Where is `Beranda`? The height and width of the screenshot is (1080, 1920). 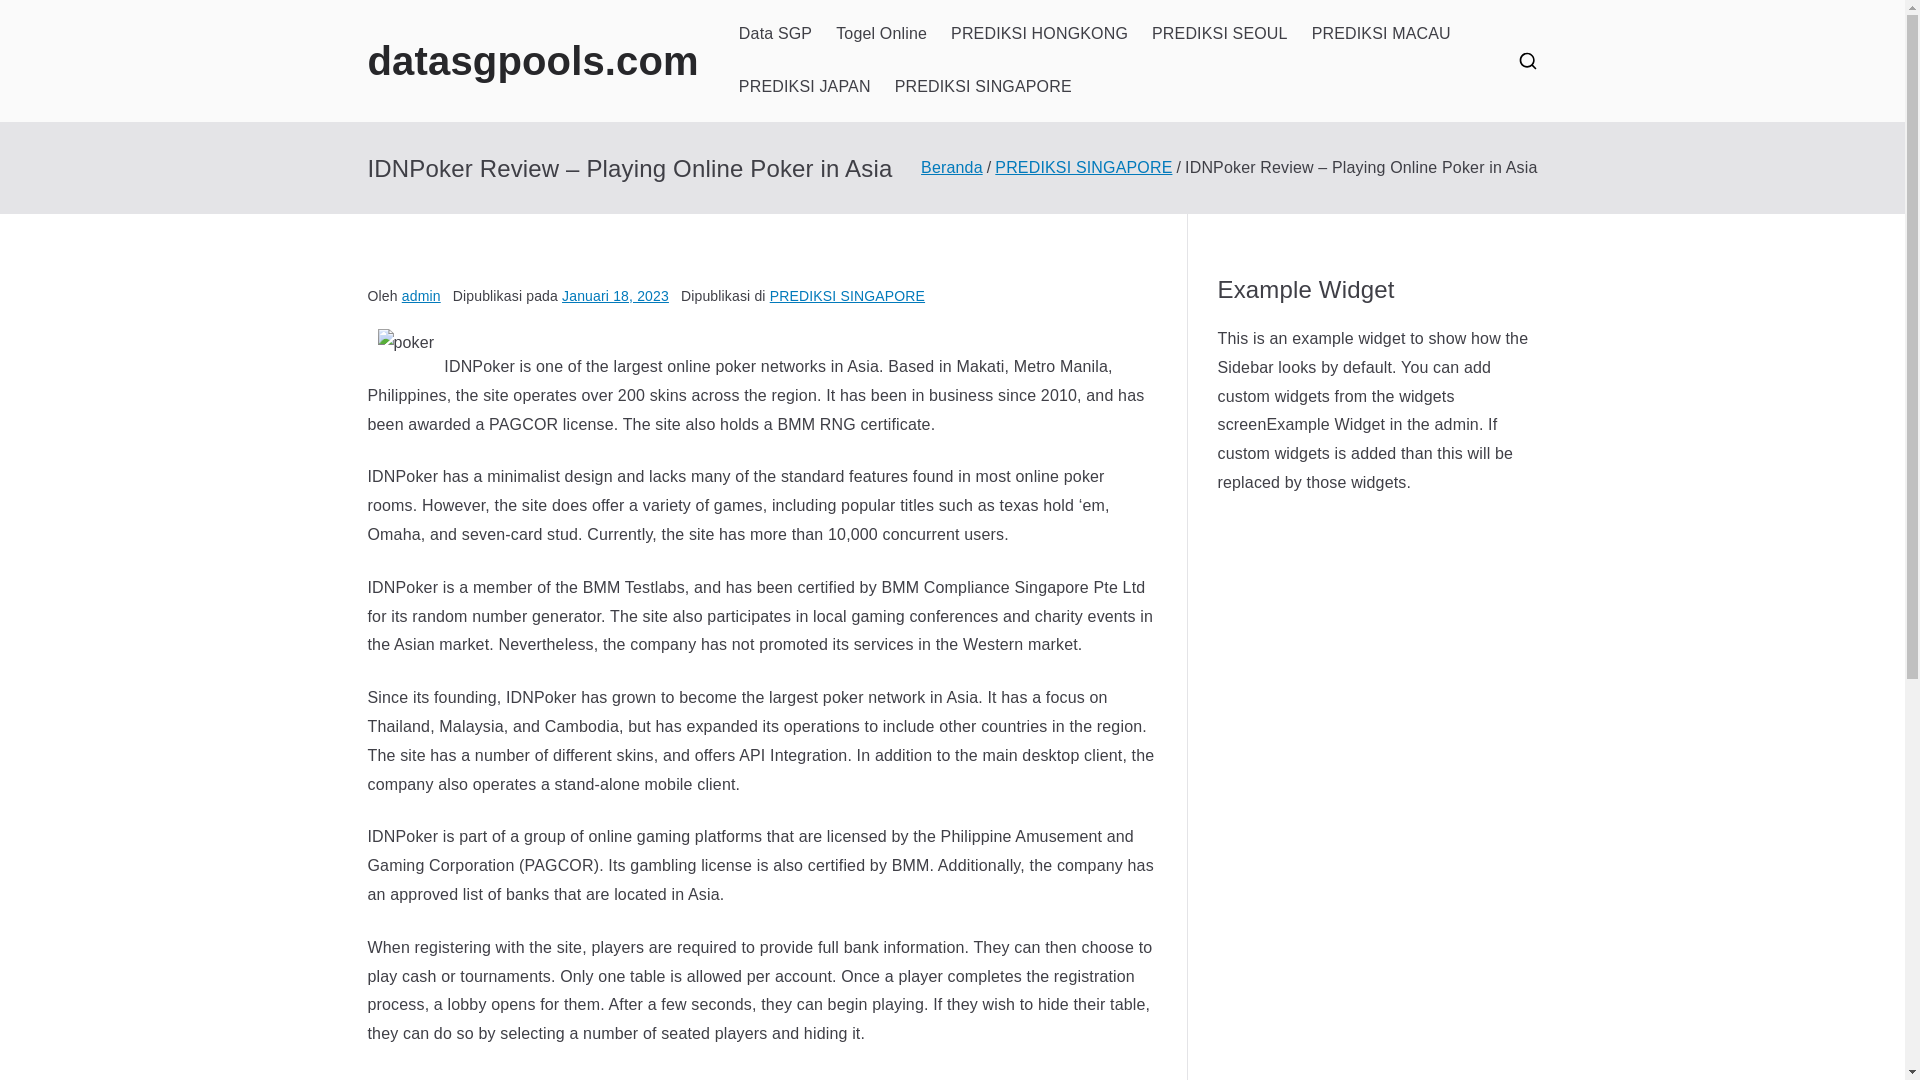 Beranda is located at coordinates (952, 167).